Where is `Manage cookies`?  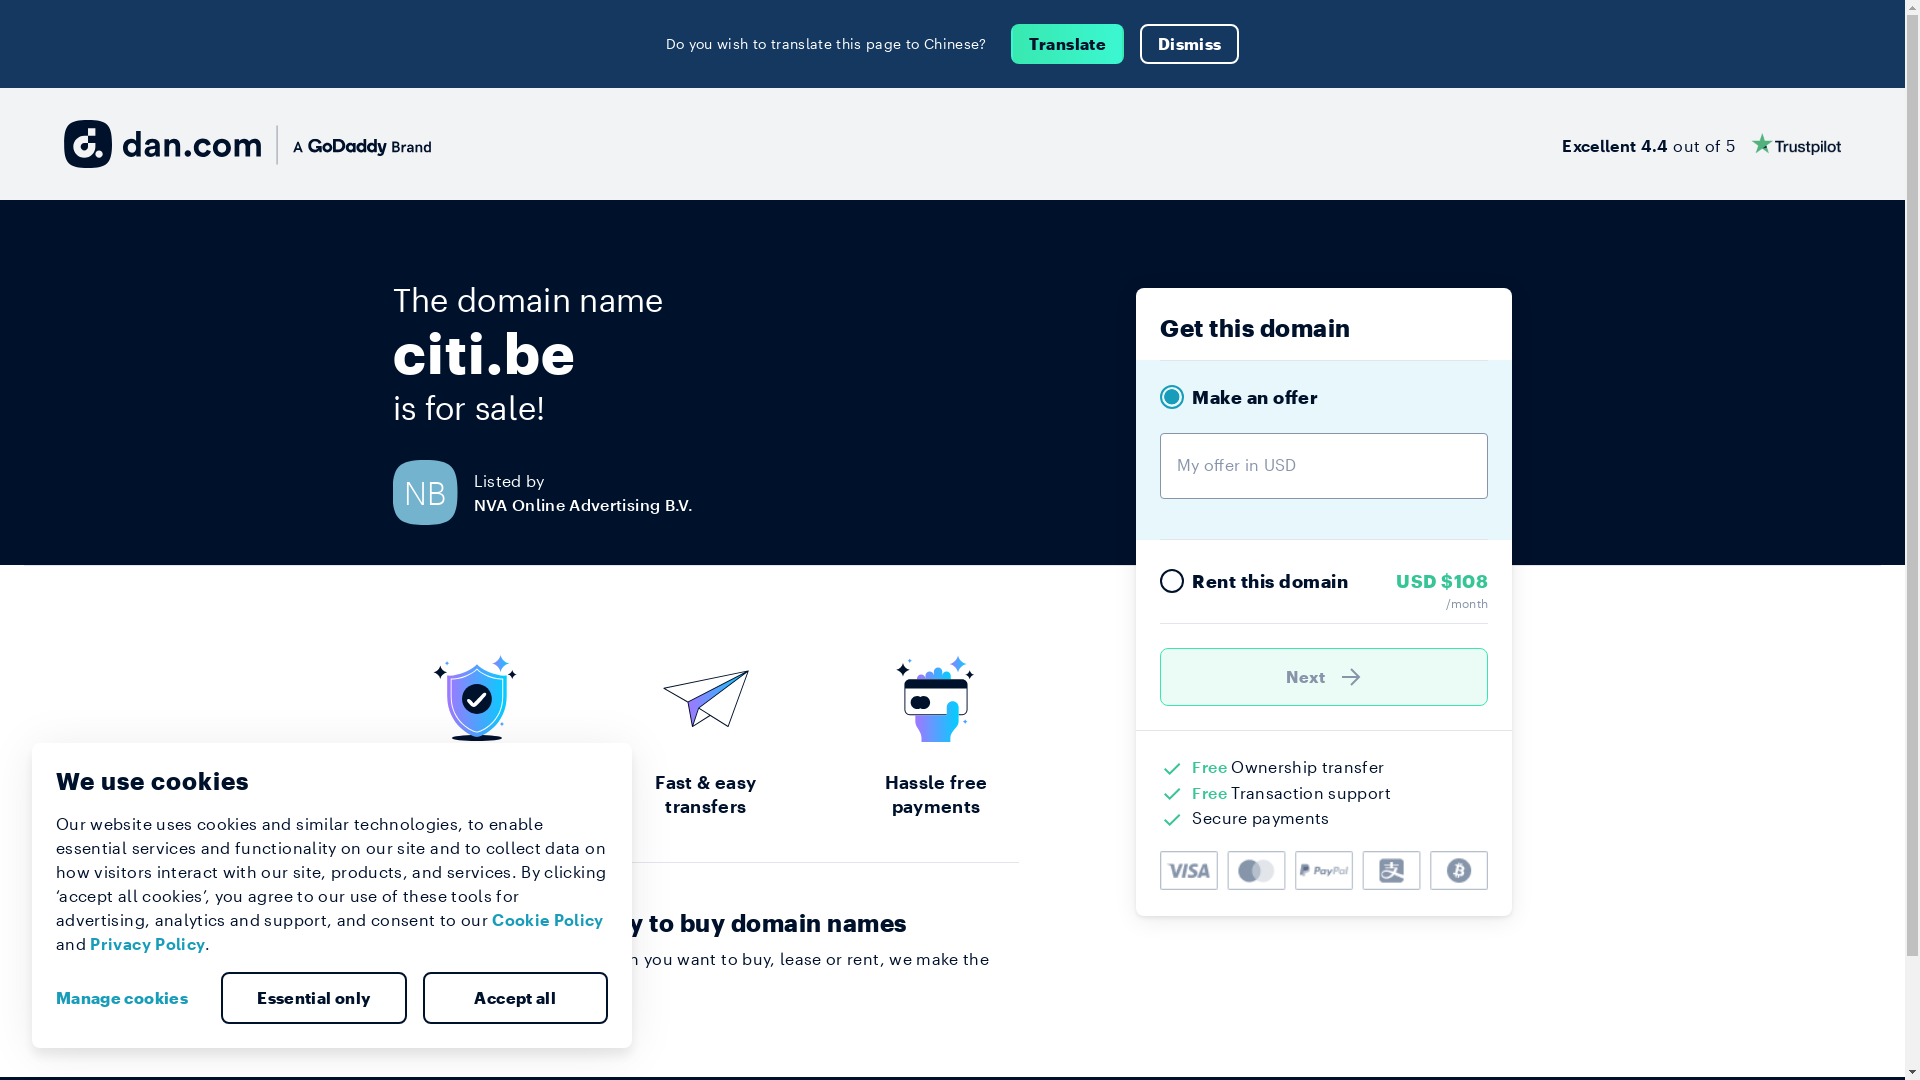
Manage cookies is located at coordinates (130, 998).